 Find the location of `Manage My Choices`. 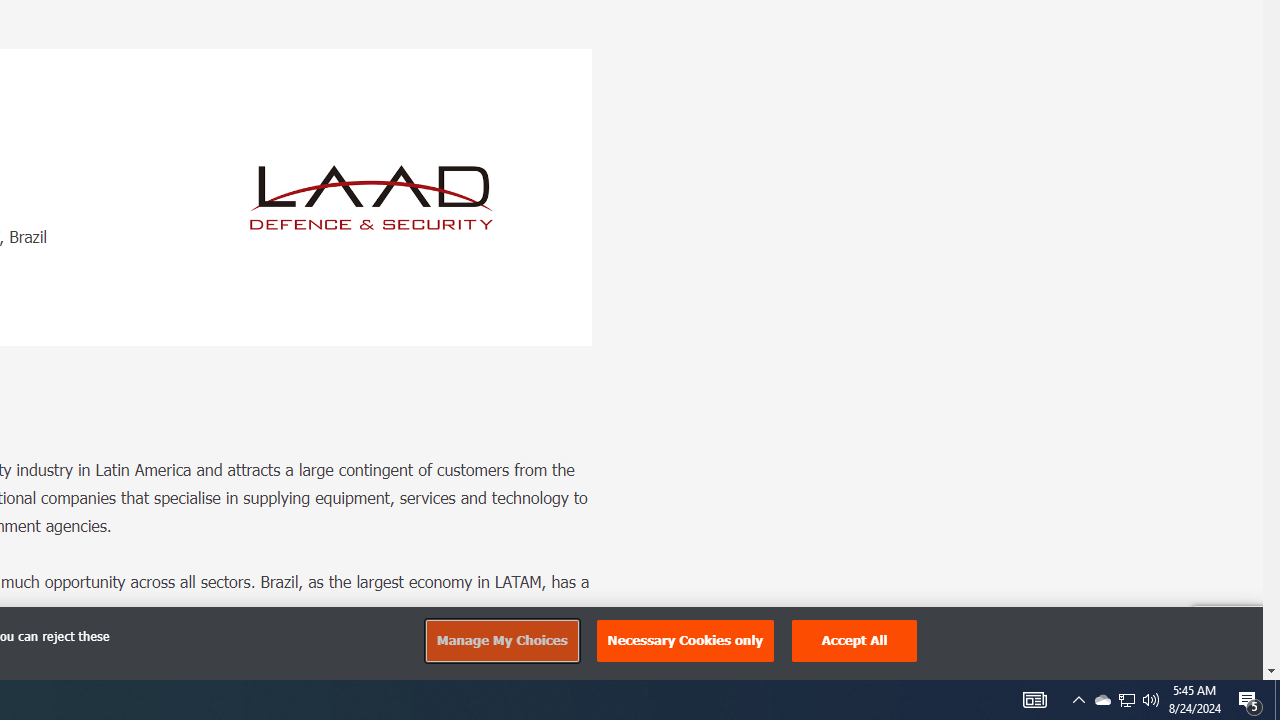

Manage My Choices is located at coordinates (501, 640).